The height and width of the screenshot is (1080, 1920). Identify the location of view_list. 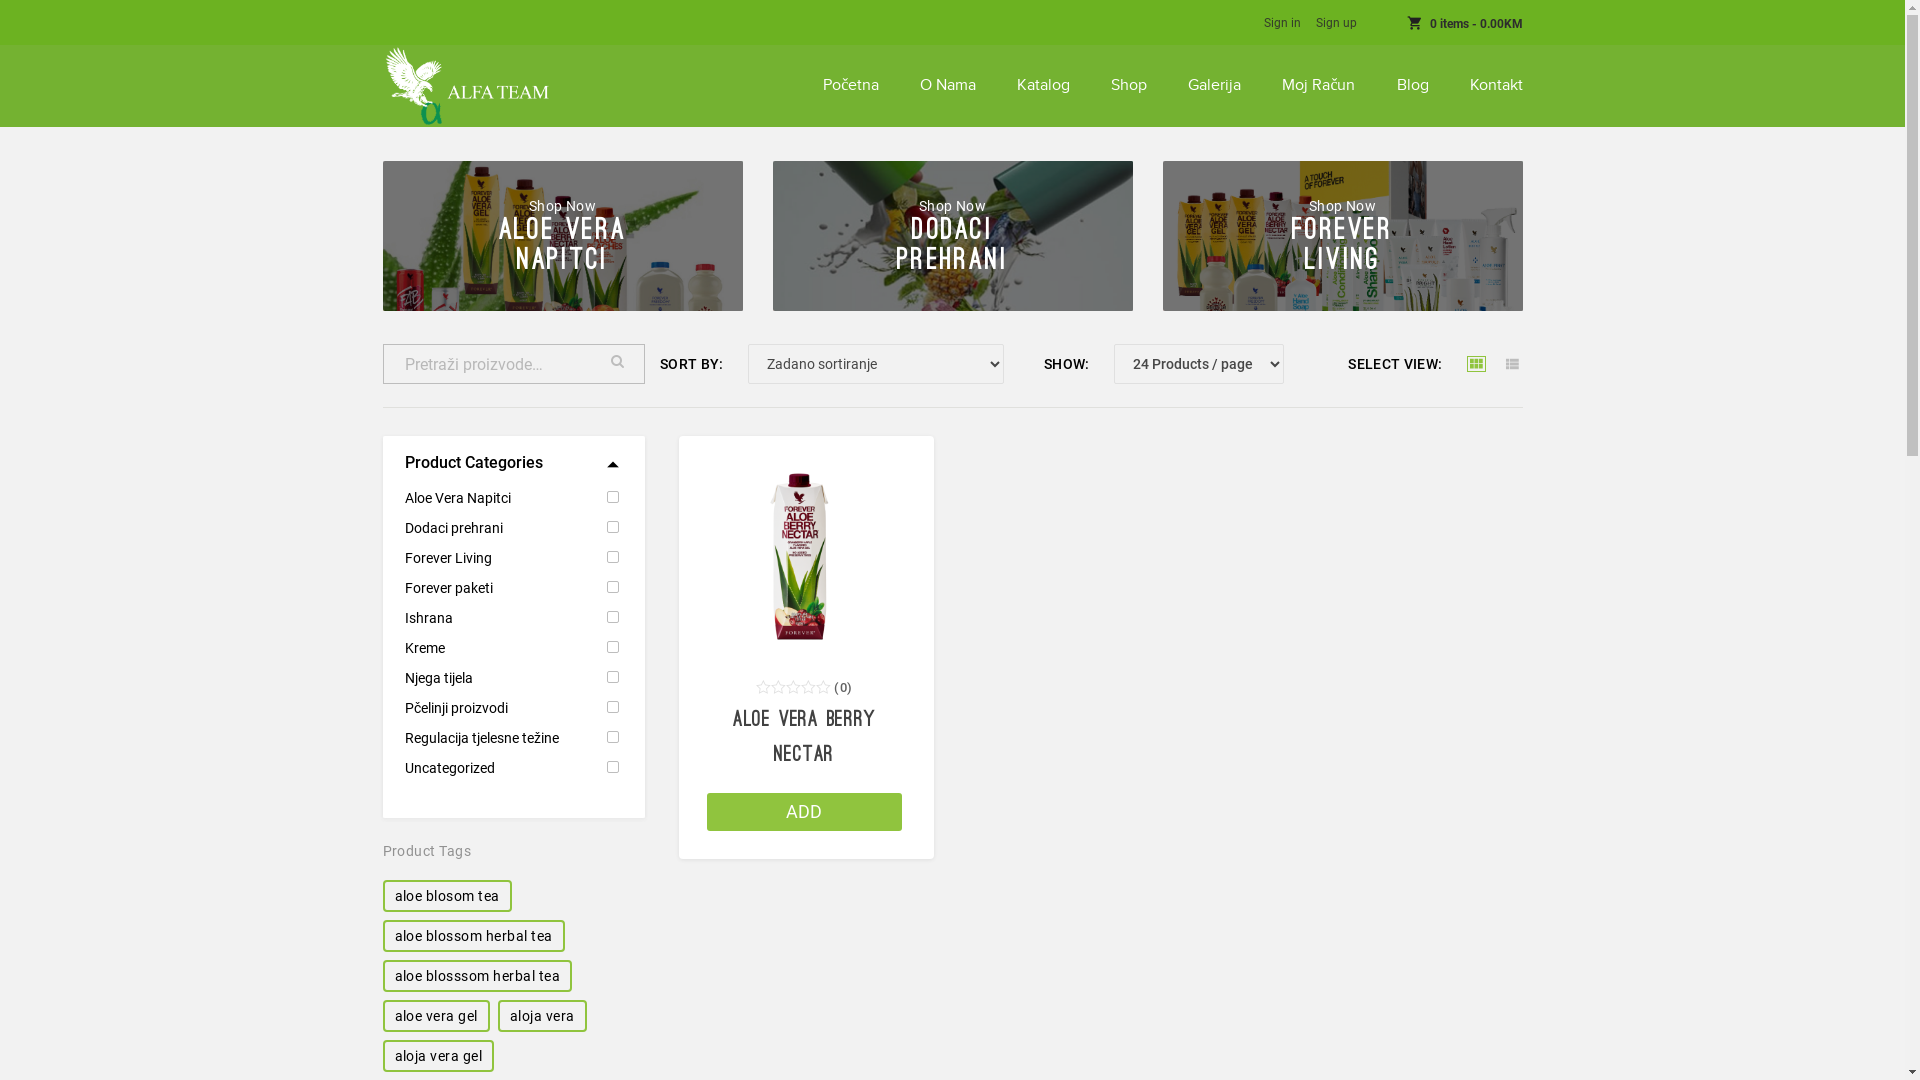
(1512, 364).